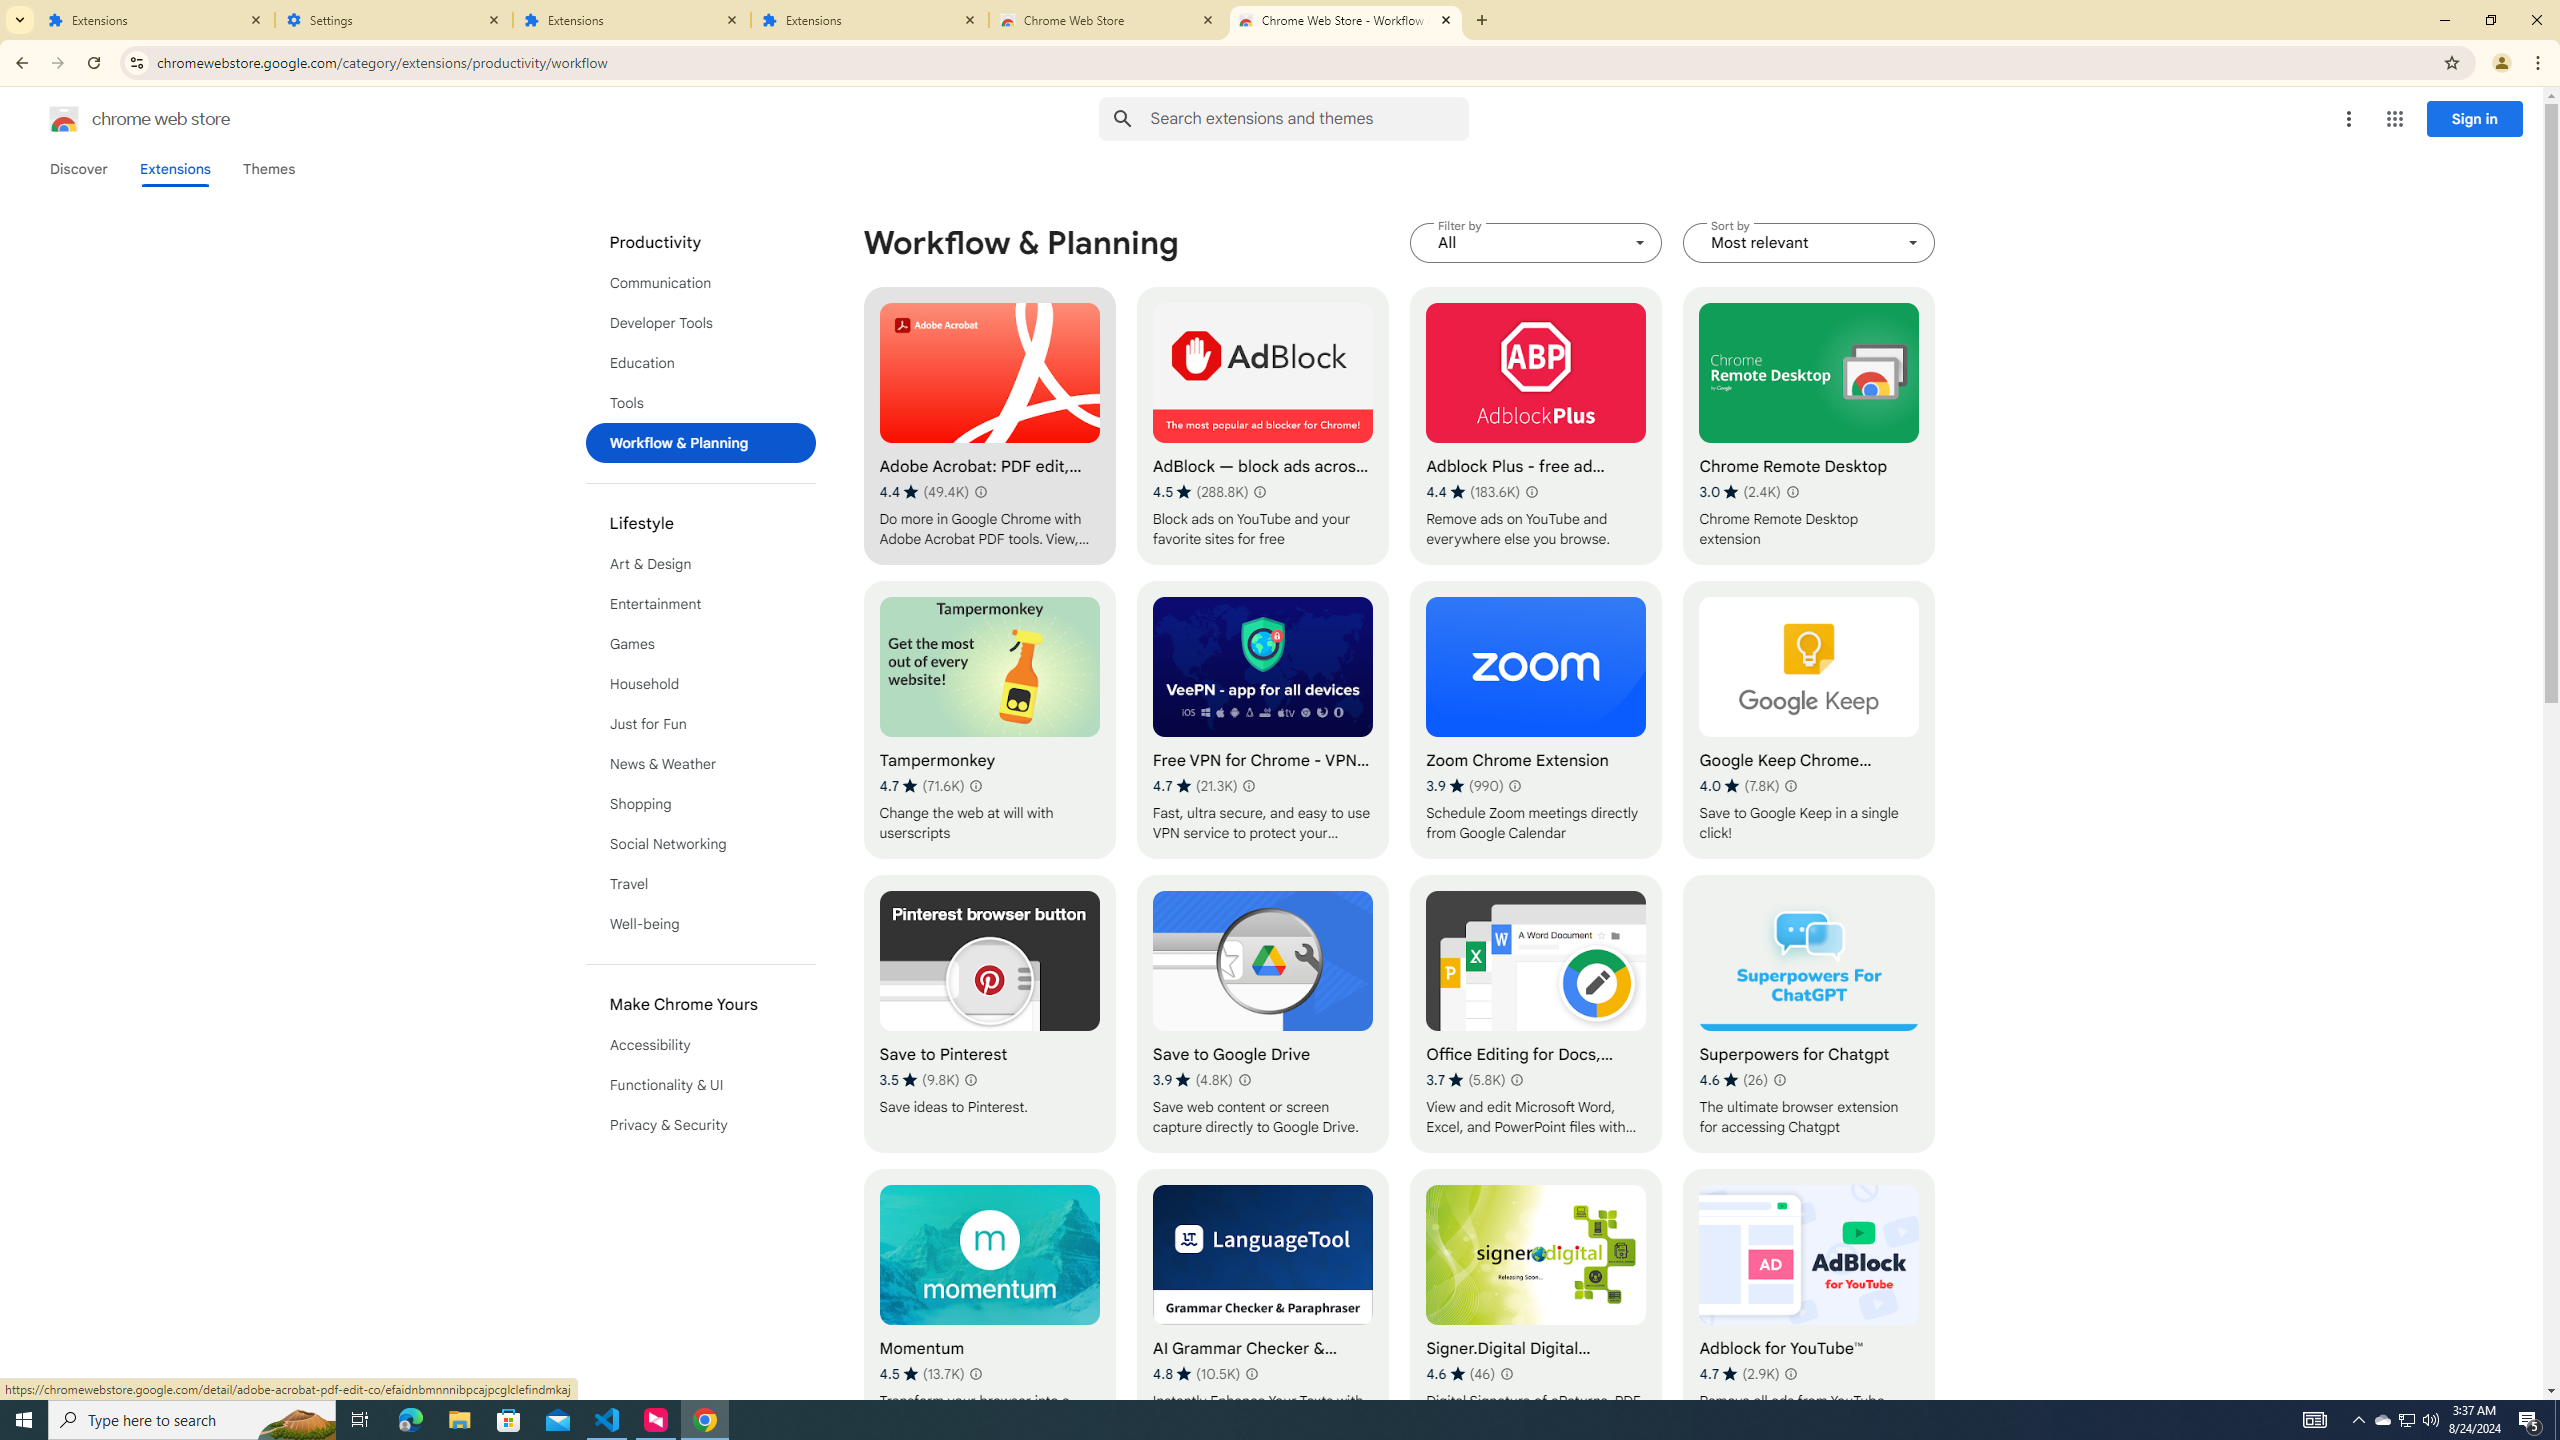 Image resolution: width=2560 pixels, height=1440 pixels. What do you see at coordinates (1740, 492) in the screenshot?
I see `Average rating 3.0 out of 5 stars. 2.4K ratings.` at bounding box center [1740, 492].